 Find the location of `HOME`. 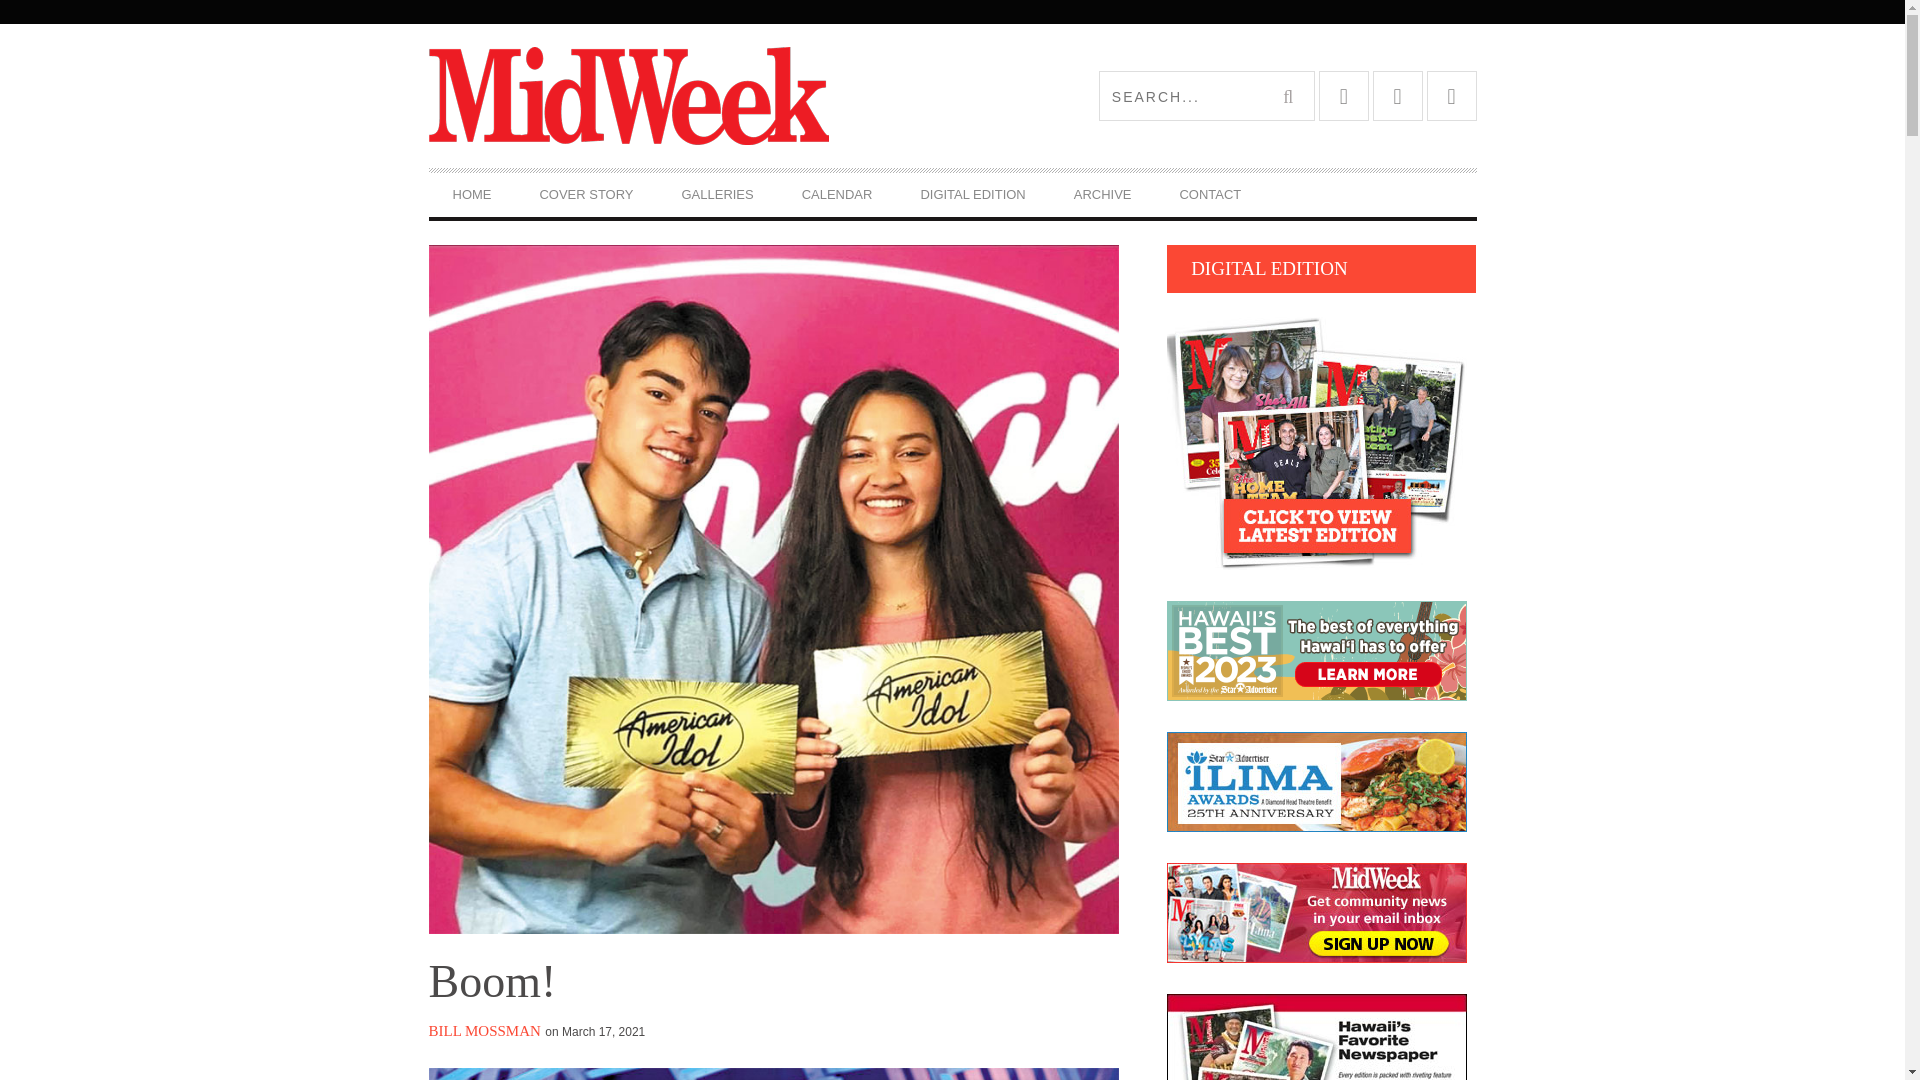

HOME is located at coordinates (471, 194).